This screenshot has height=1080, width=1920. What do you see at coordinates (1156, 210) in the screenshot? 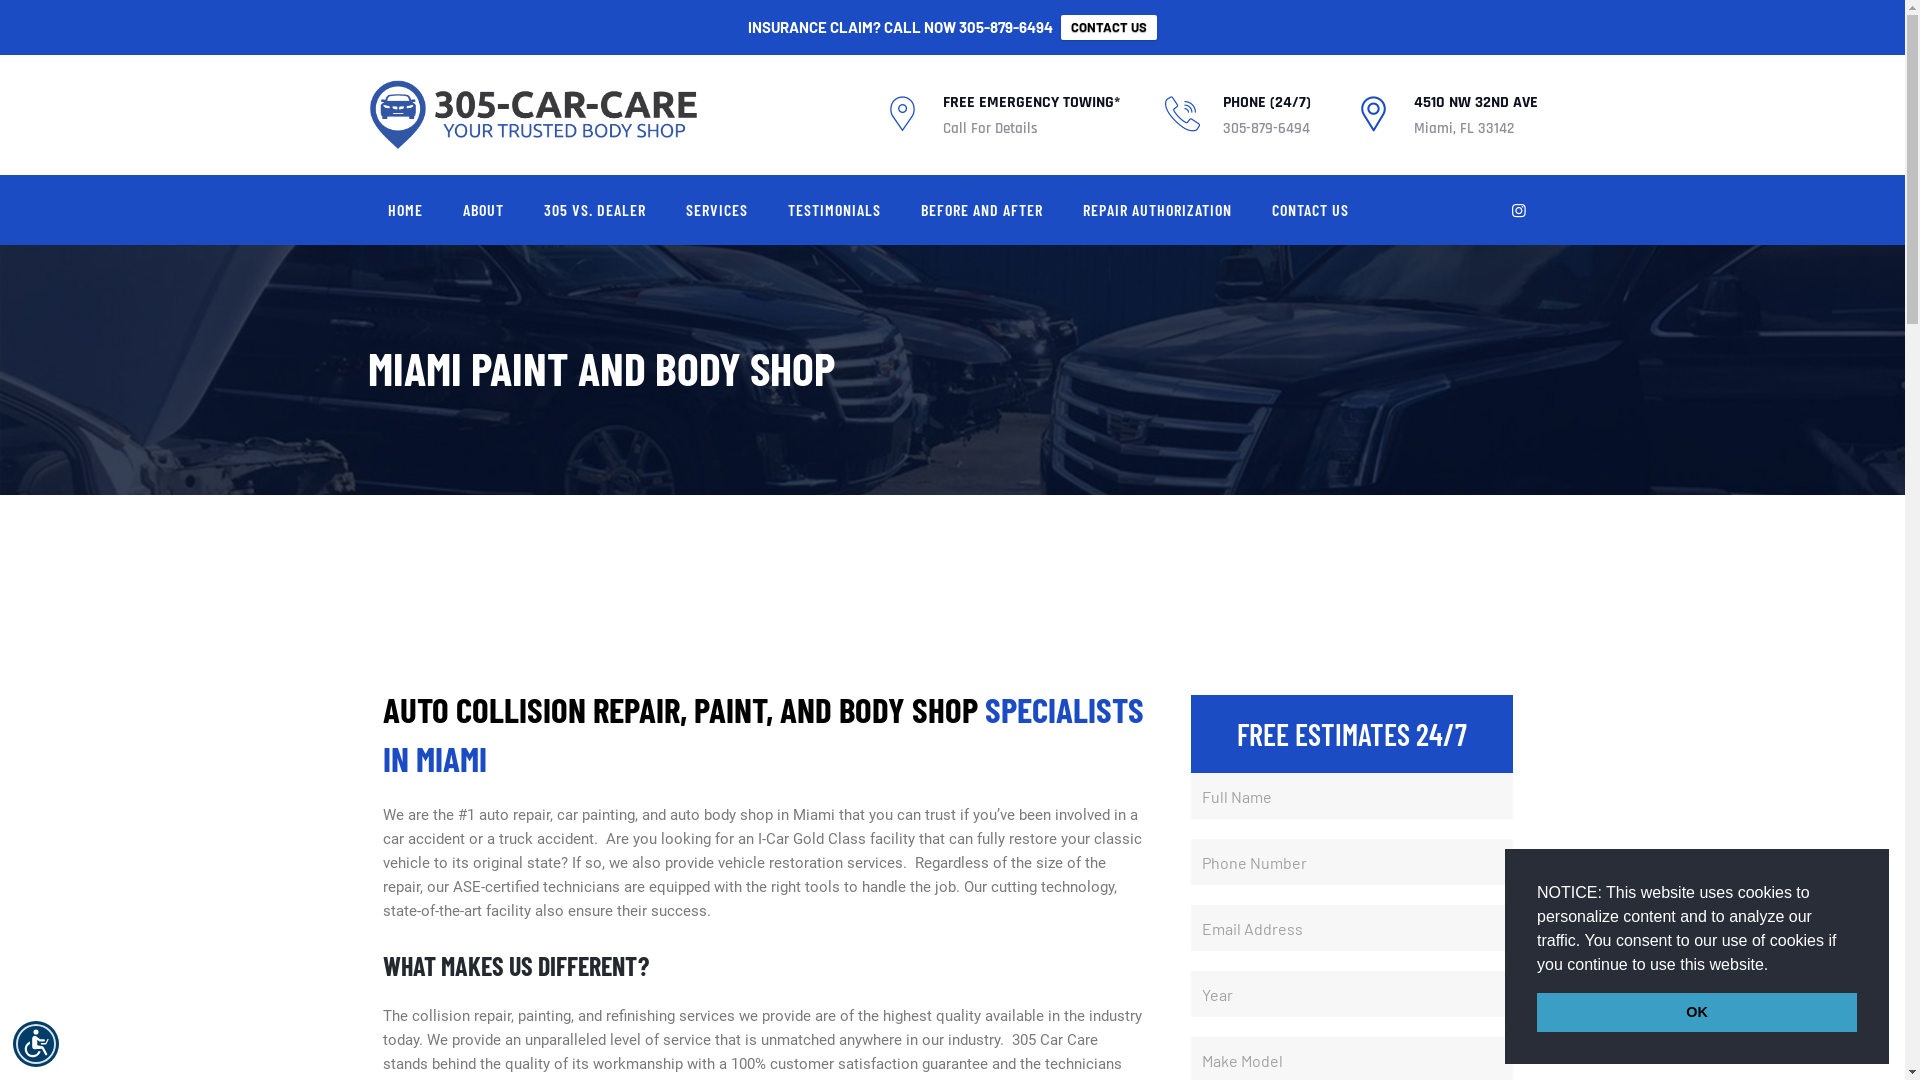
I see `REPAIR AUTHORIZATION` at bounding box center [1156, 210].